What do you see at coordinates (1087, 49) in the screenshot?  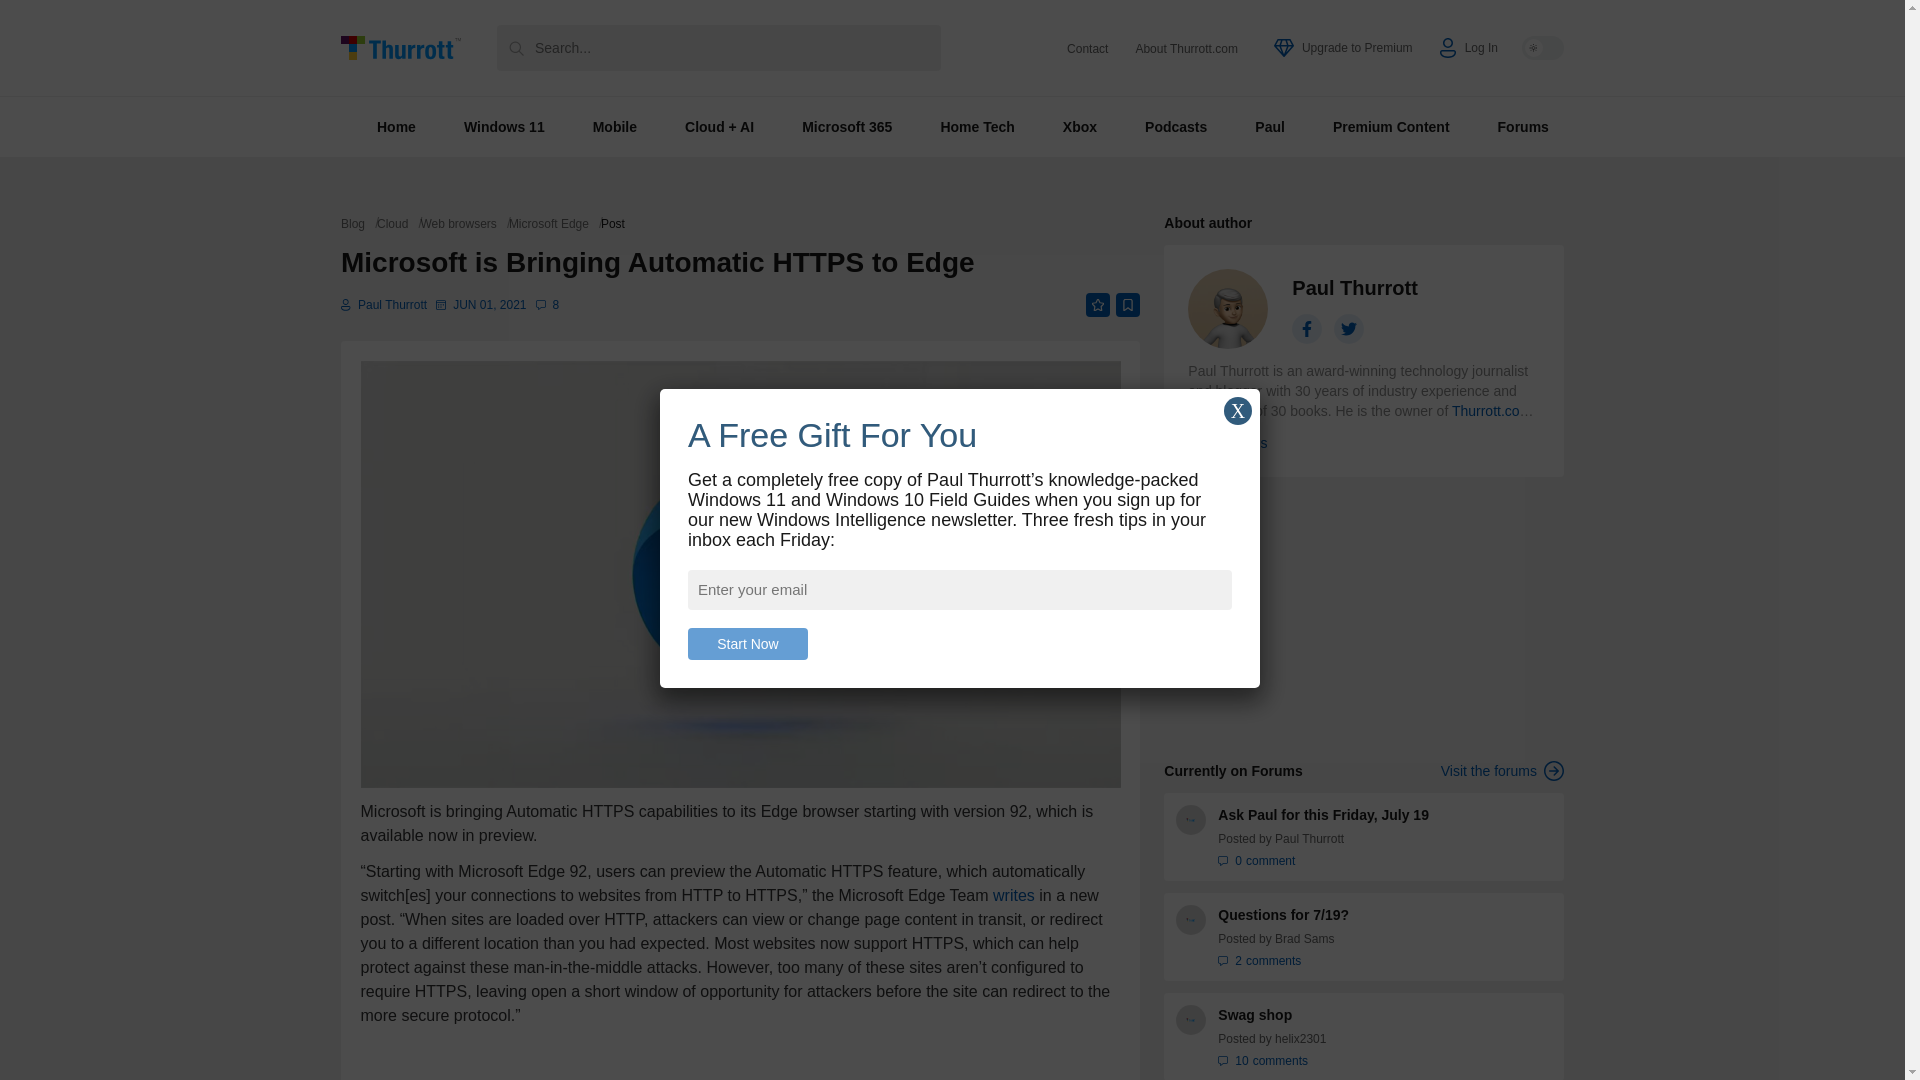 I see `Contact` at bounding box center [1087, 49].